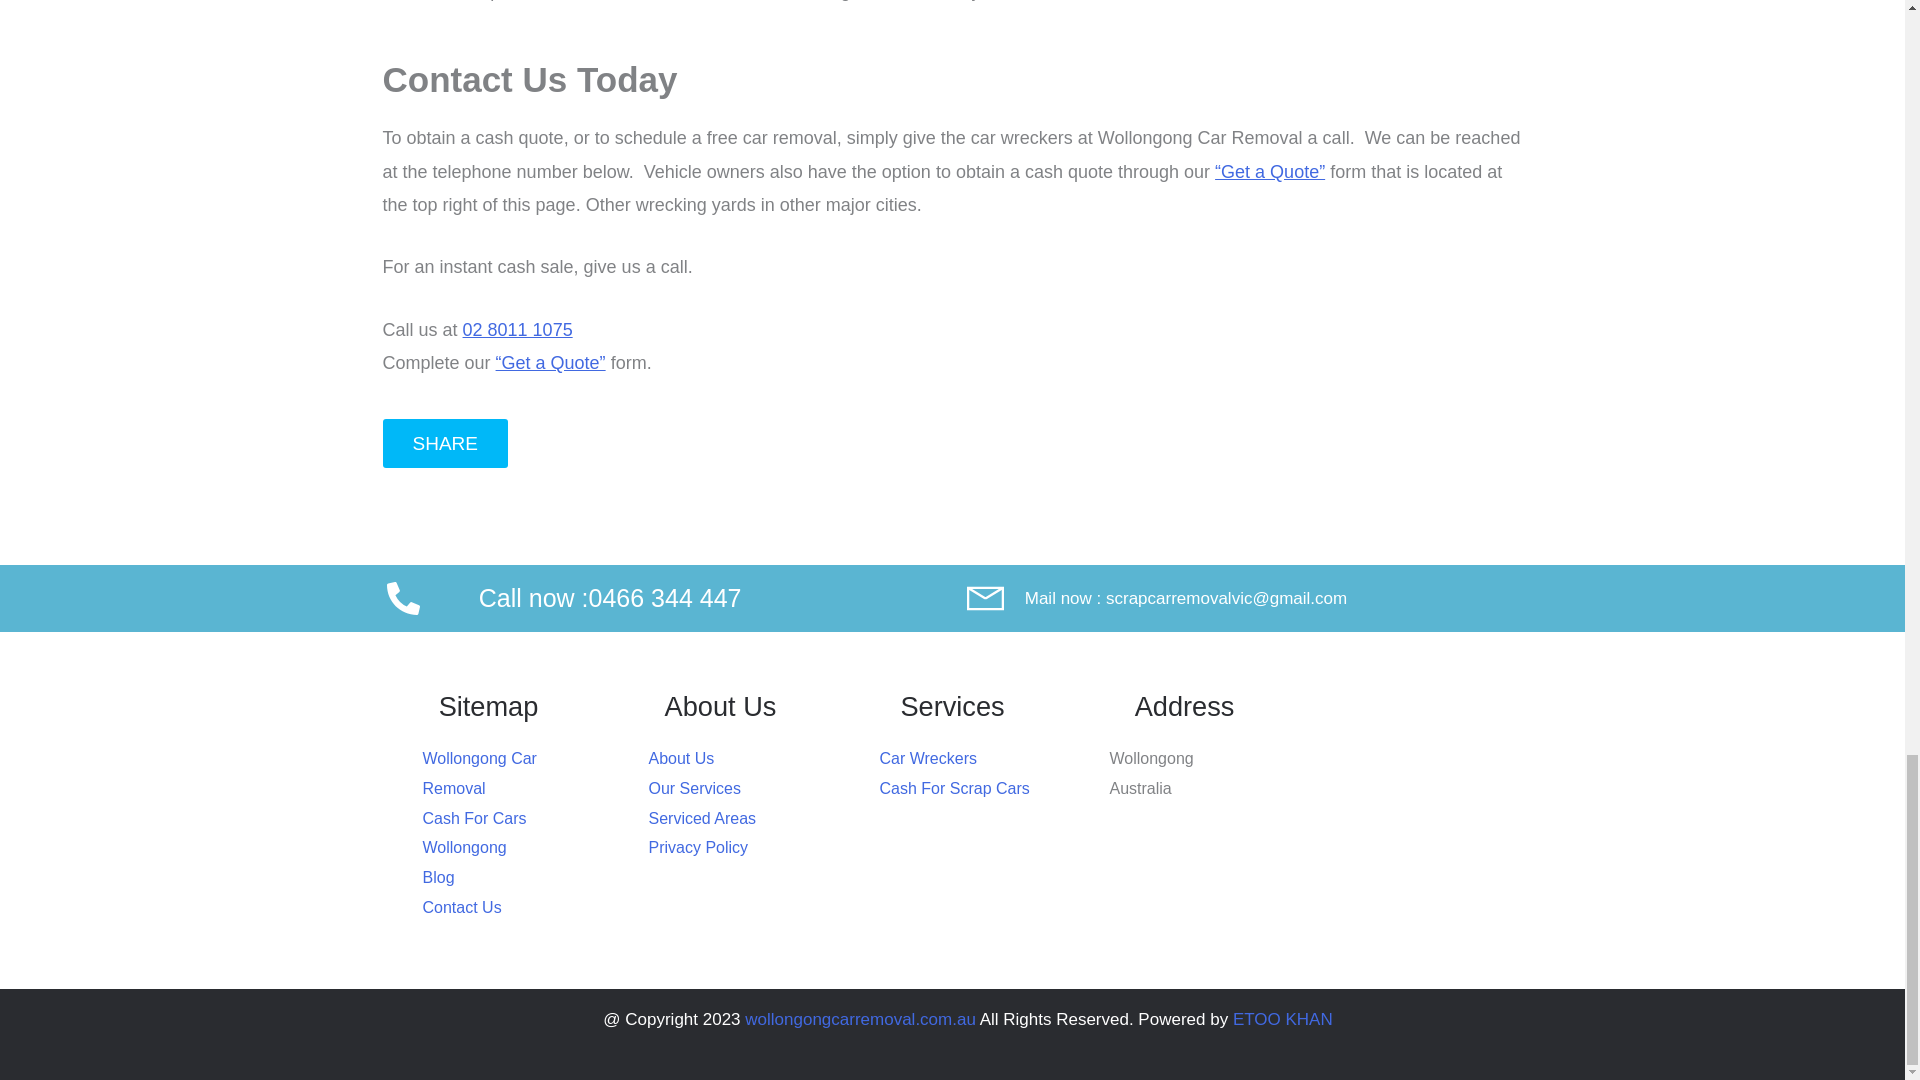  I want to click on Cash For Cars Wollongong, so click(508, 832).